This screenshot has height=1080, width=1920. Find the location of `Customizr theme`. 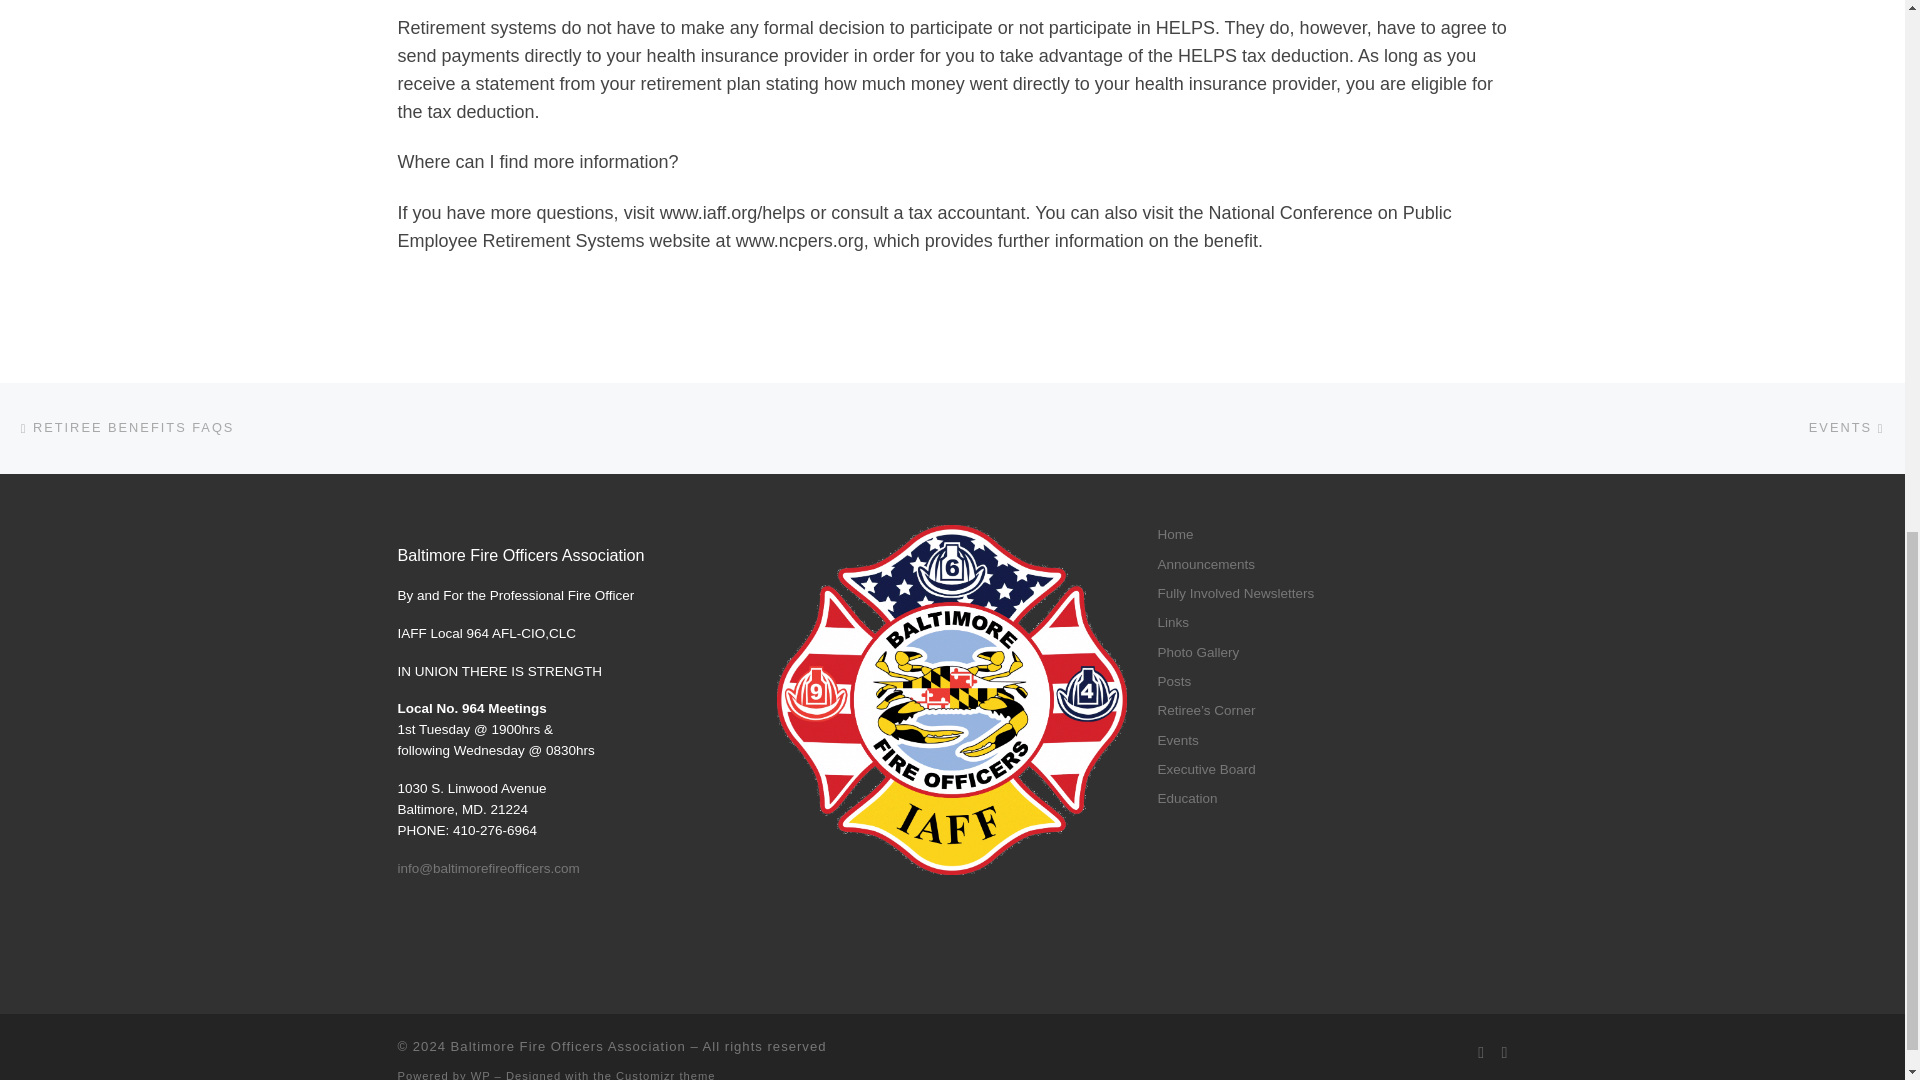

Customizr theme is located at coordinates (666, 1075).